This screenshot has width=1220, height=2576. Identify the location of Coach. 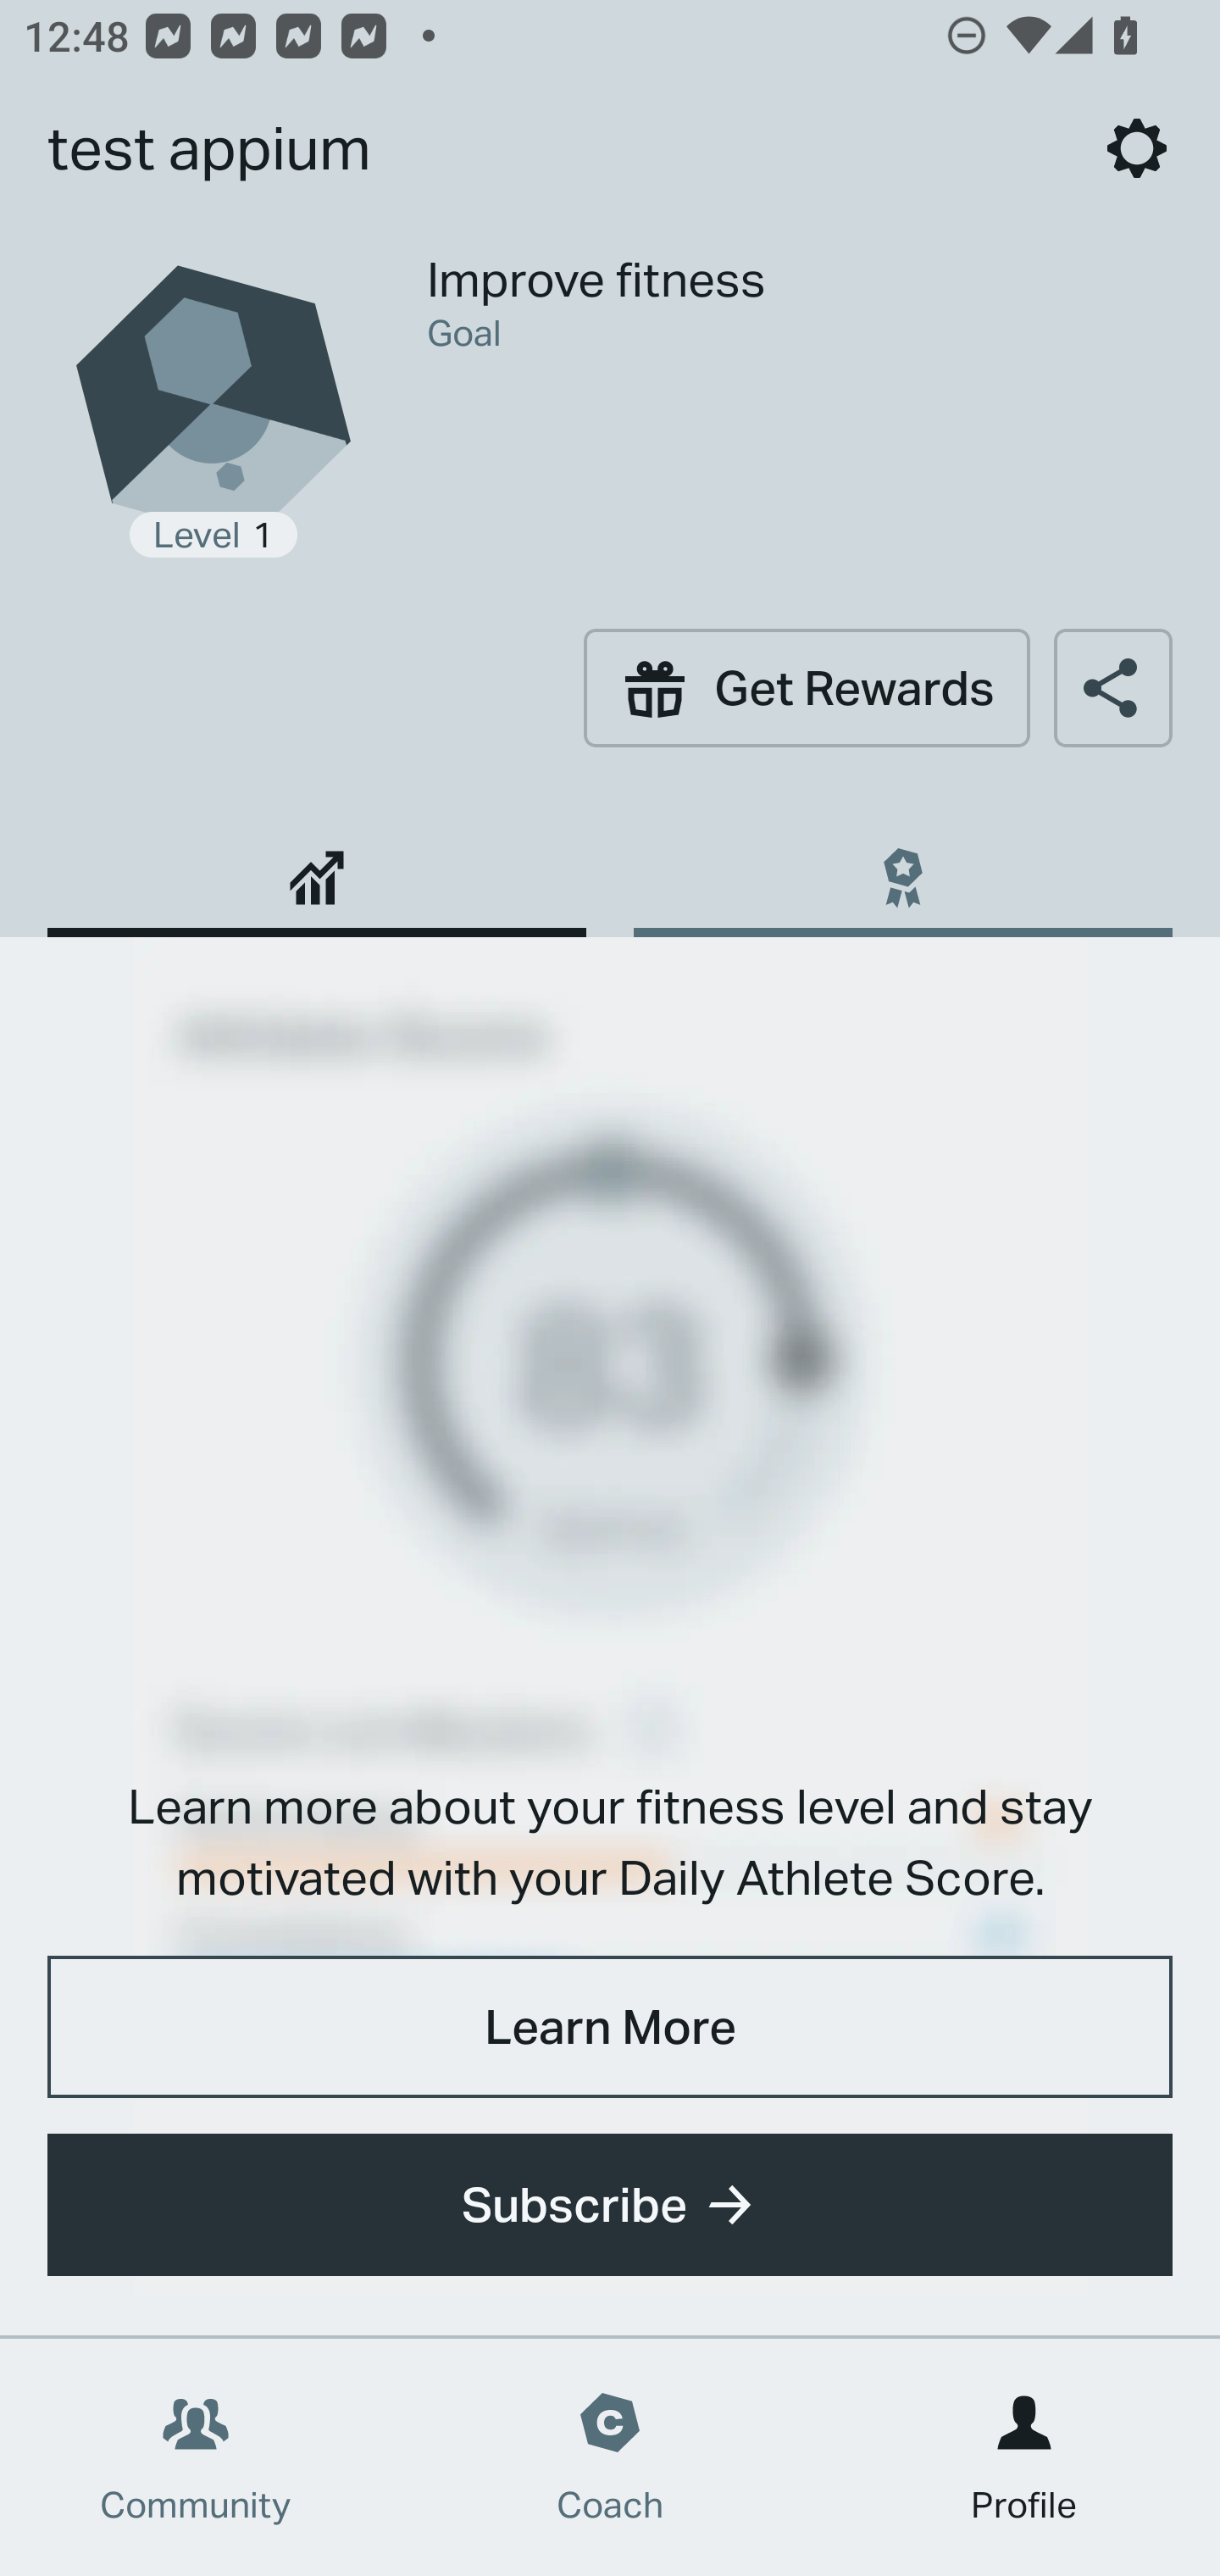
(610, 2457).